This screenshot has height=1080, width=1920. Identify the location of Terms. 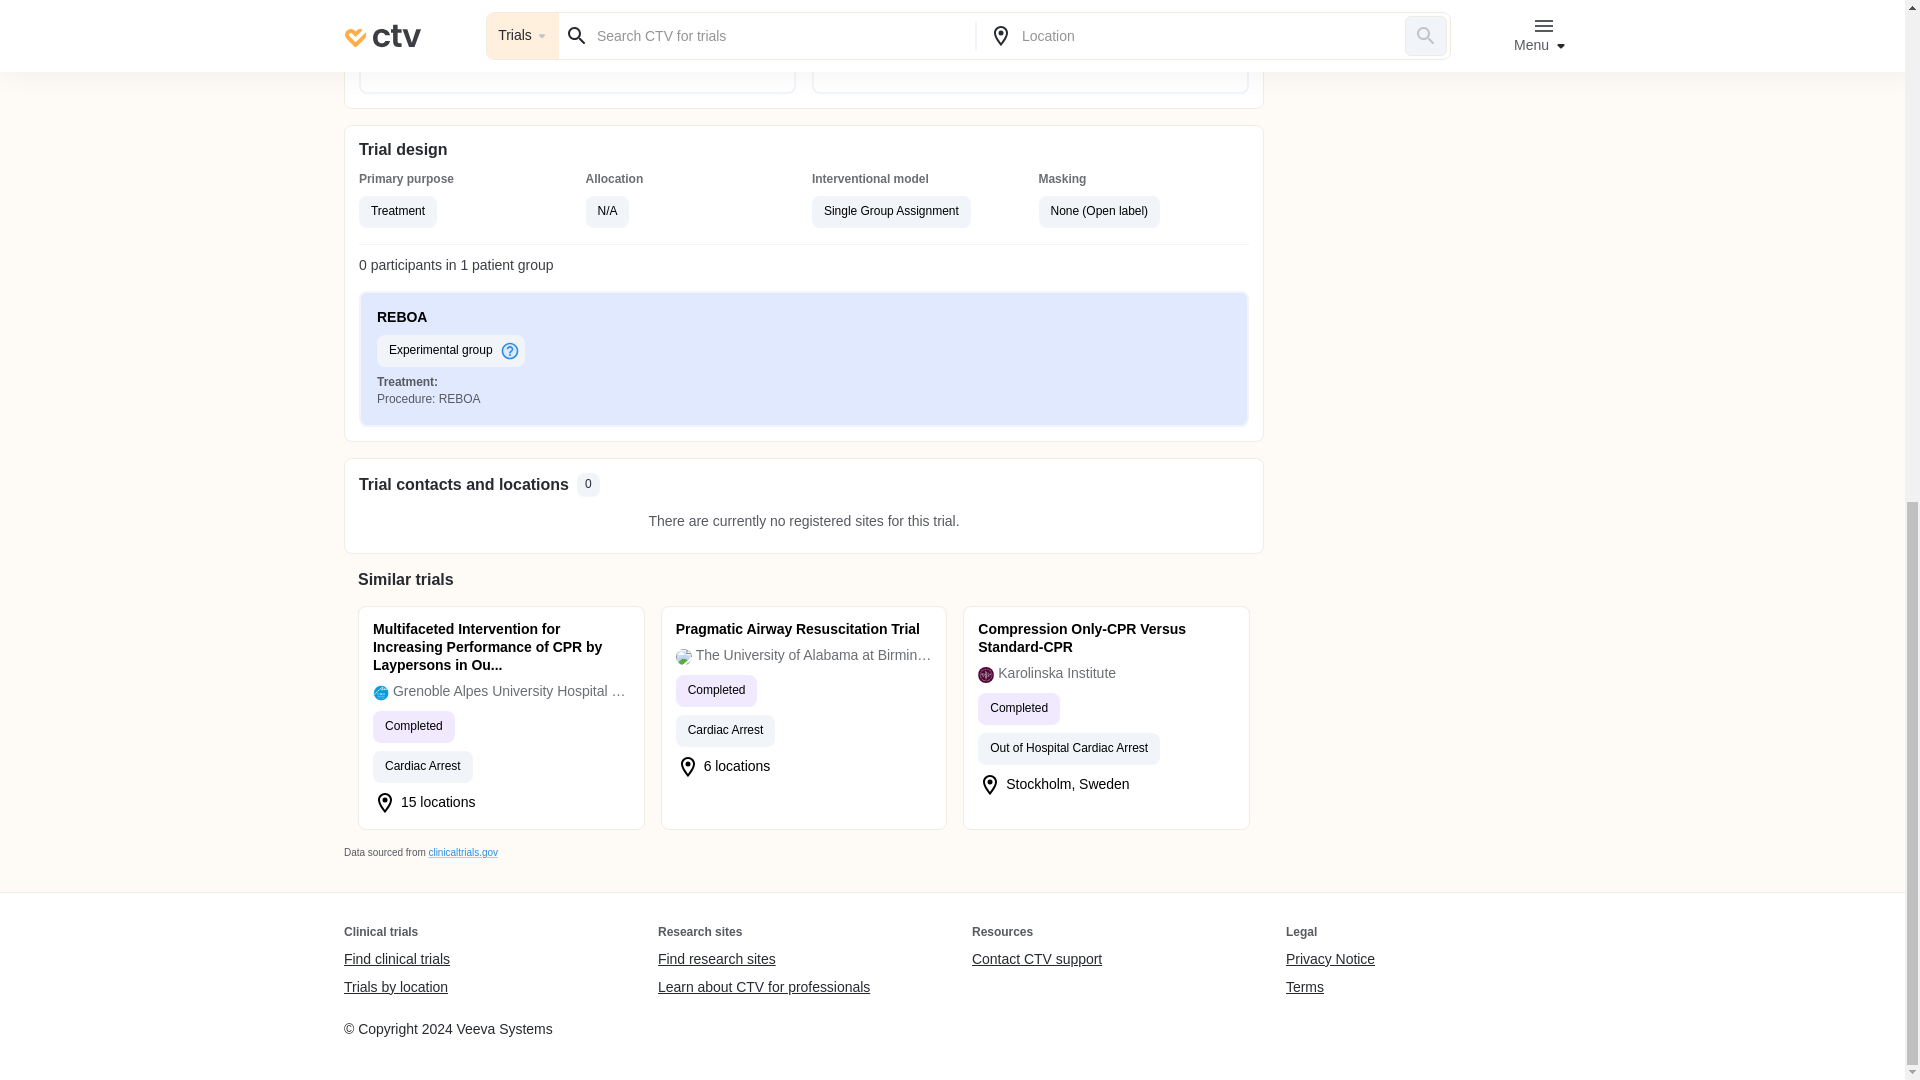
(1330, 987).